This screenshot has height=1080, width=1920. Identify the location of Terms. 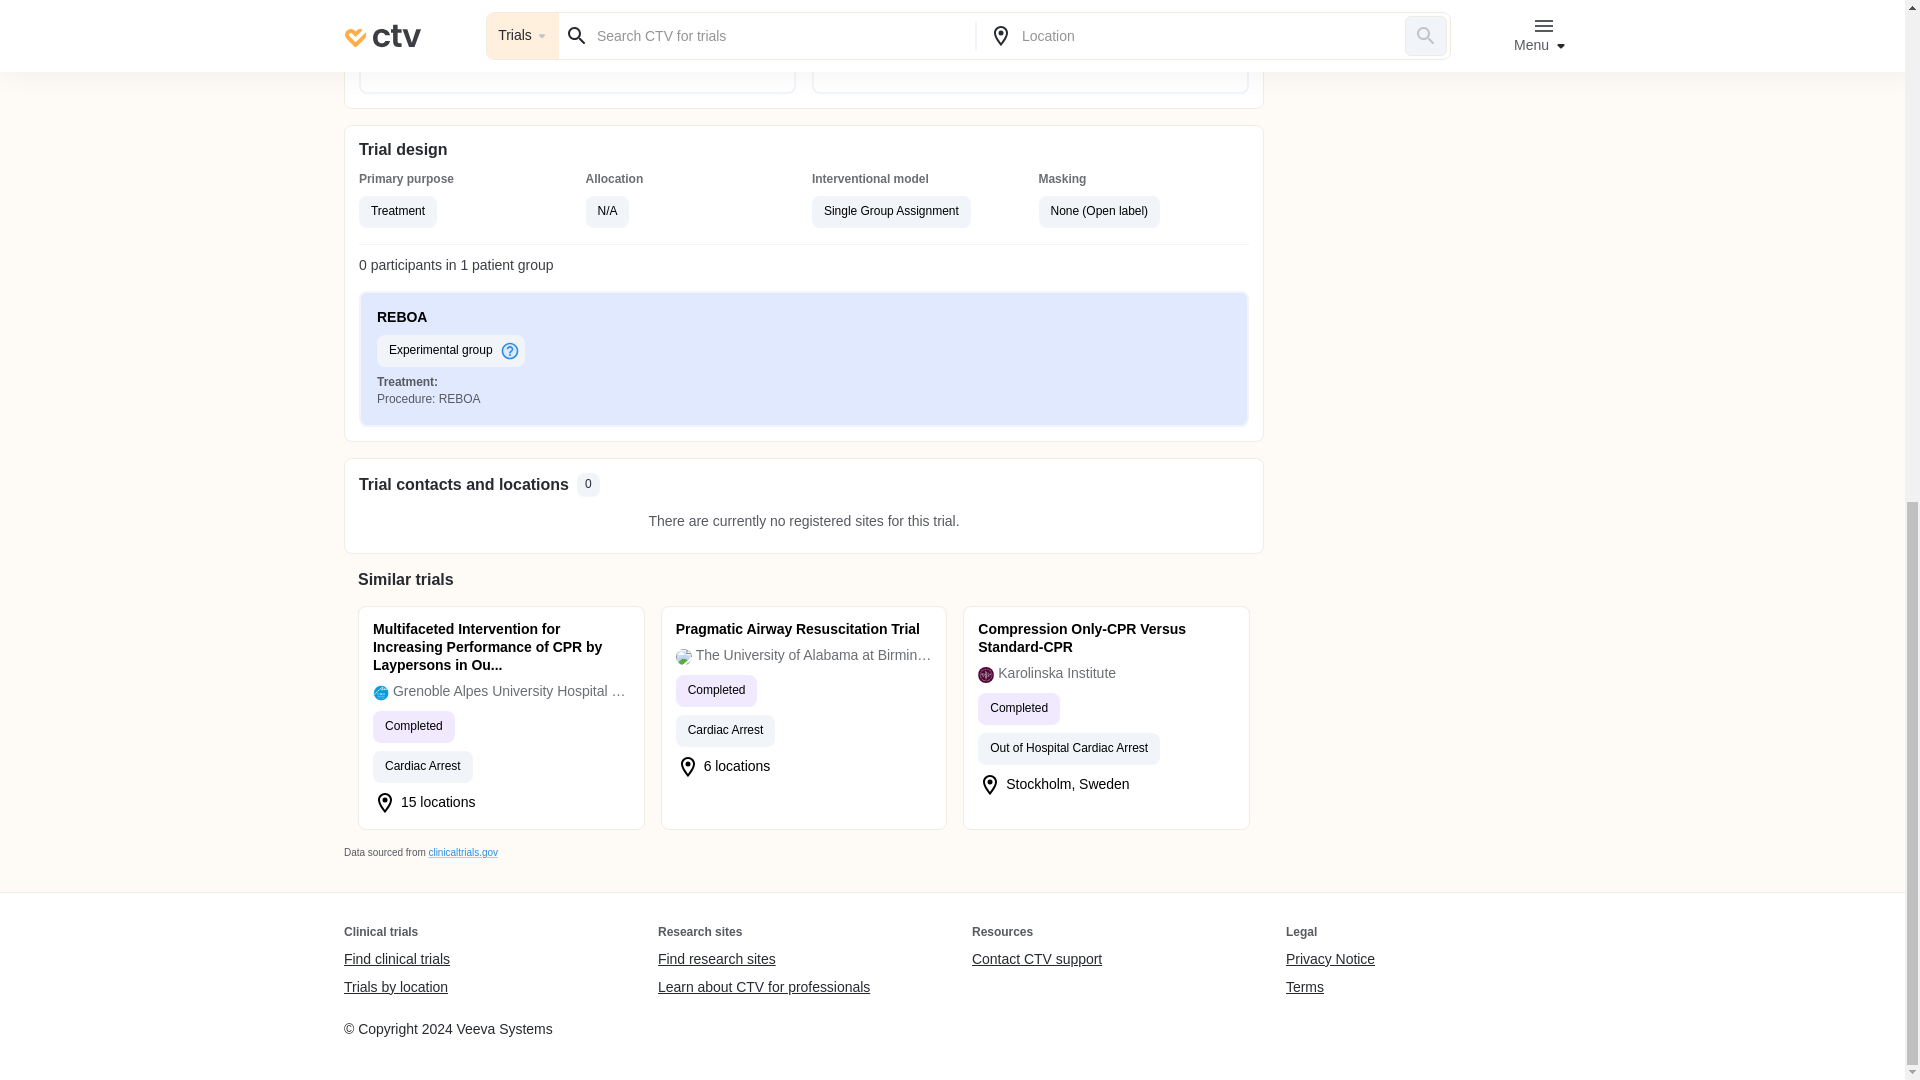
(1330, 987).